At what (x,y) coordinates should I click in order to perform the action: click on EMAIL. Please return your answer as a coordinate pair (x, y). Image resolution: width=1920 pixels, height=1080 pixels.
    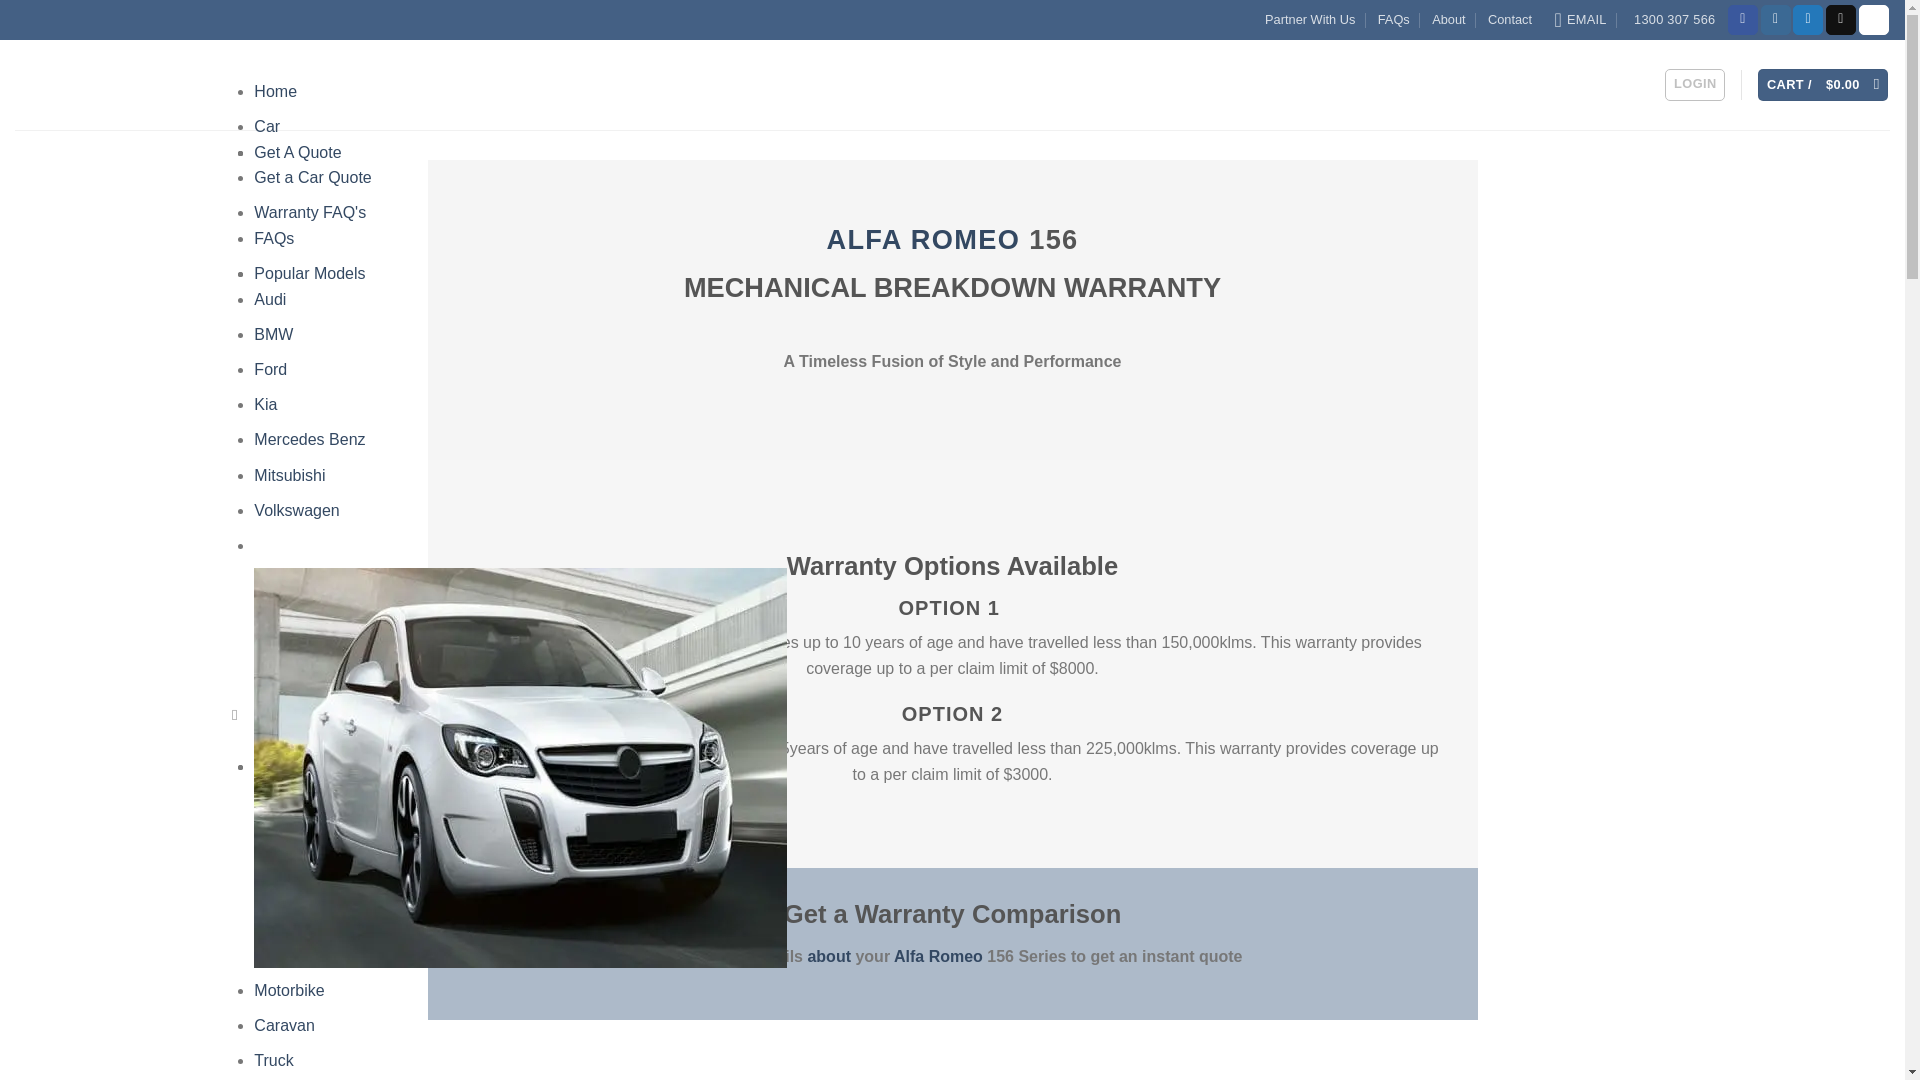
    Looking at the image, I should click on (1579, 20).